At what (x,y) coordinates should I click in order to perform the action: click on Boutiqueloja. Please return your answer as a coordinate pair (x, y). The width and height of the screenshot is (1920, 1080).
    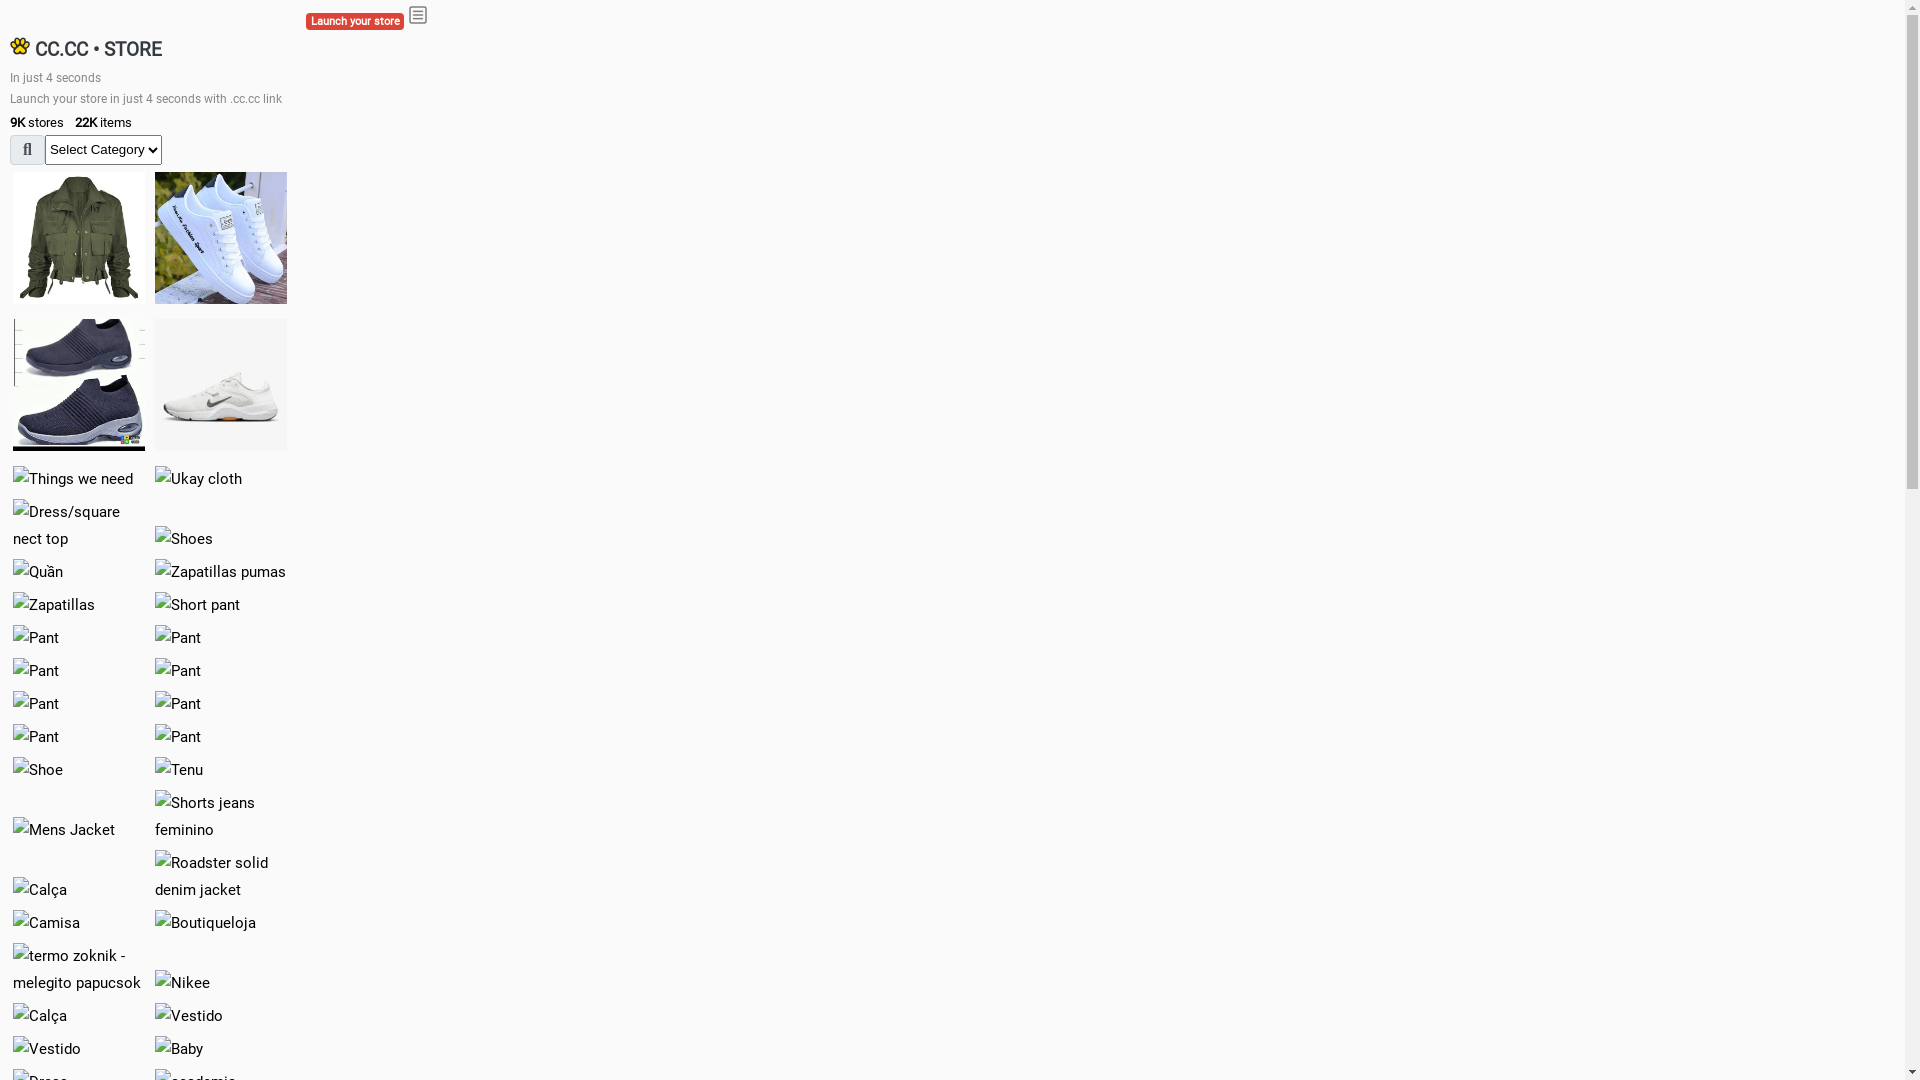
    Looking at the image, I should click on (206, 924).